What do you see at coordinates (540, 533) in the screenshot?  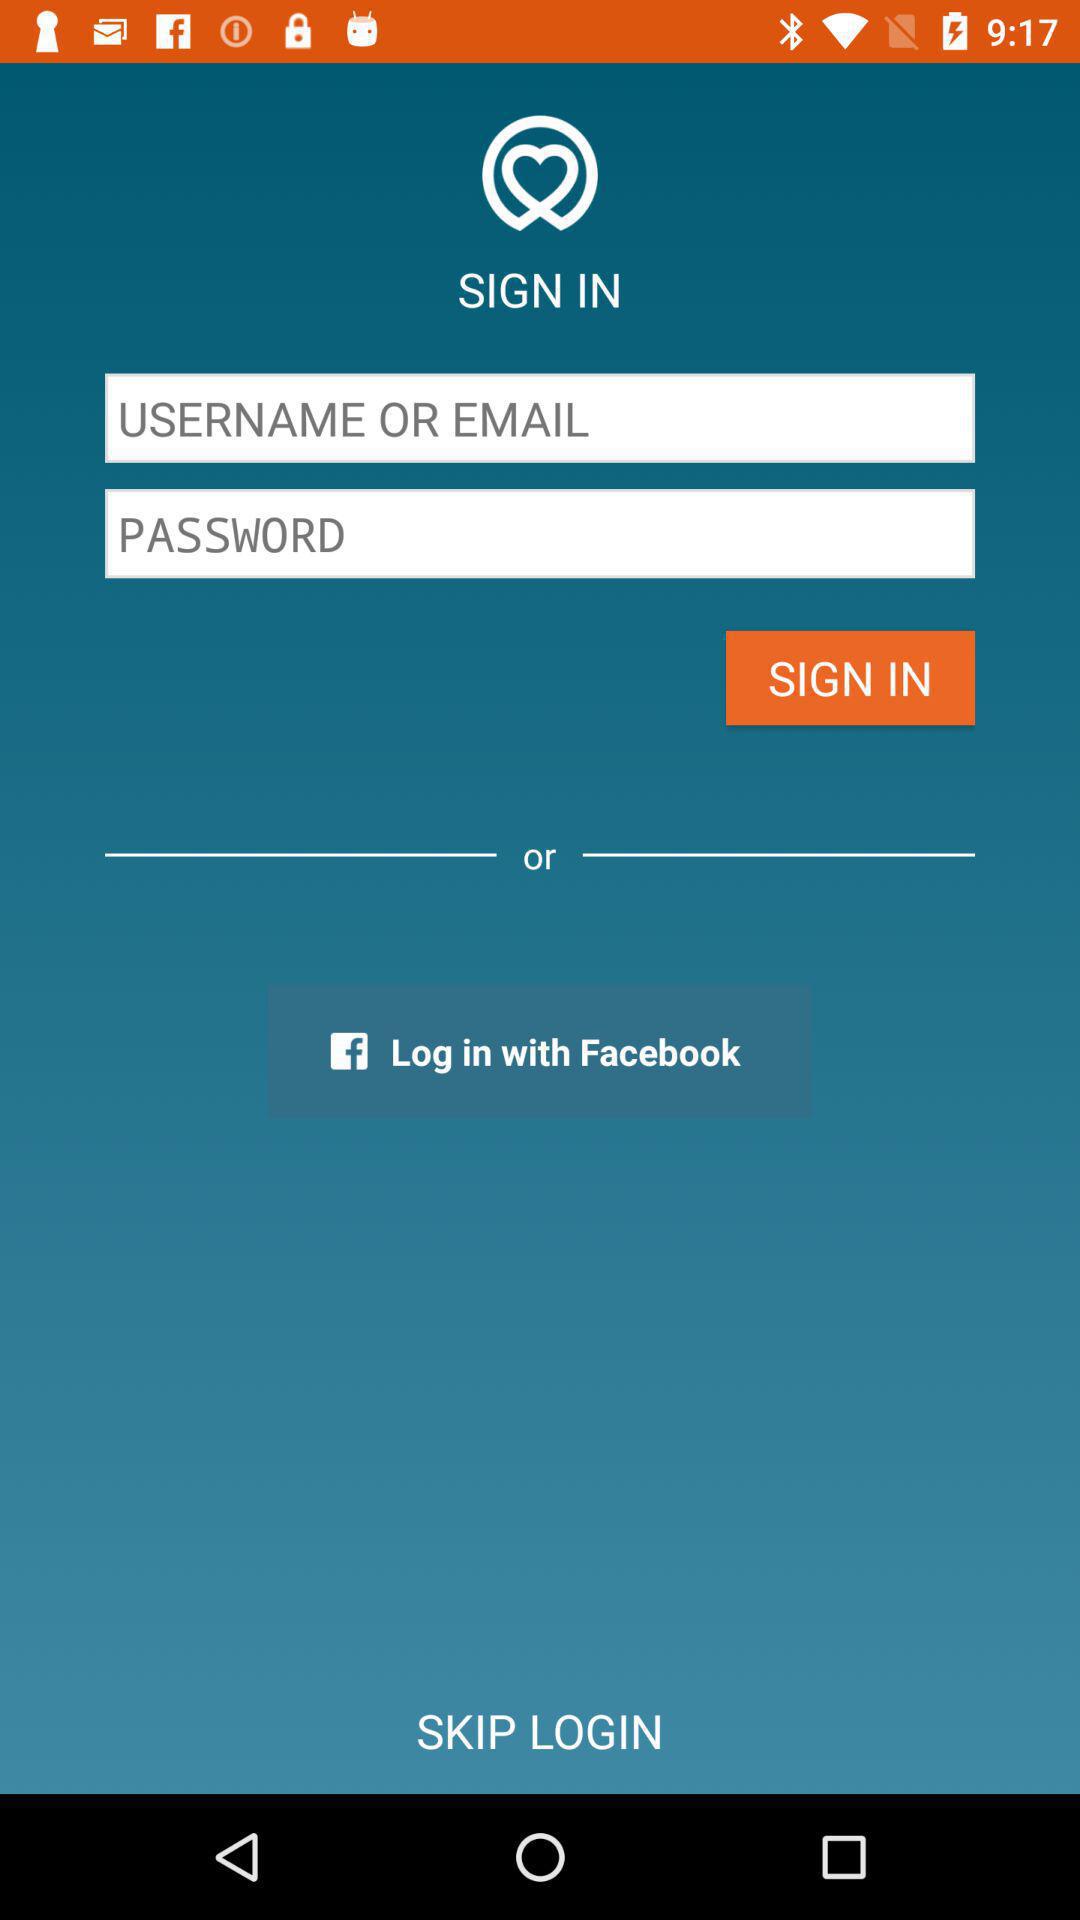 I see `choose icon above the sign in item` at bounding box center [540, 533].